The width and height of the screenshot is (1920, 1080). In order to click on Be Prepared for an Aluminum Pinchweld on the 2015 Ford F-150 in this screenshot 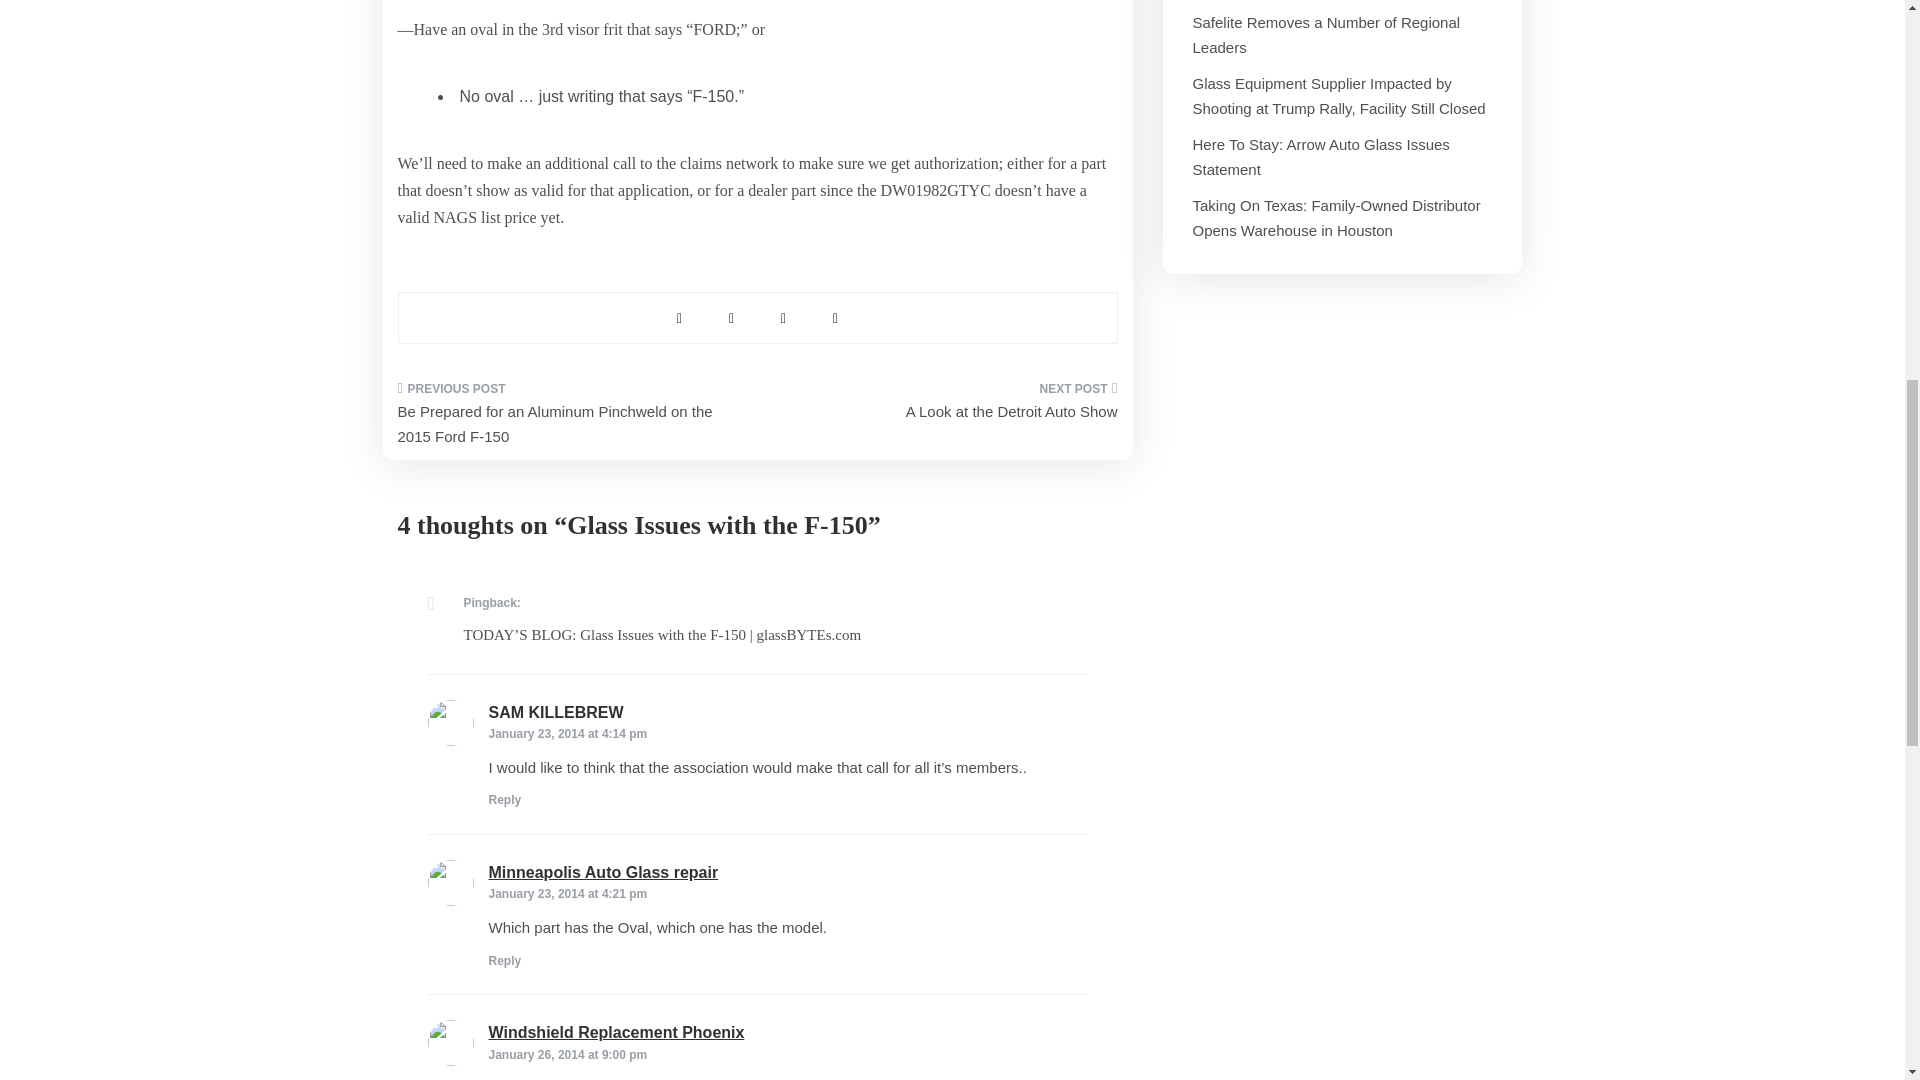, I will do `click(570, 418)`.